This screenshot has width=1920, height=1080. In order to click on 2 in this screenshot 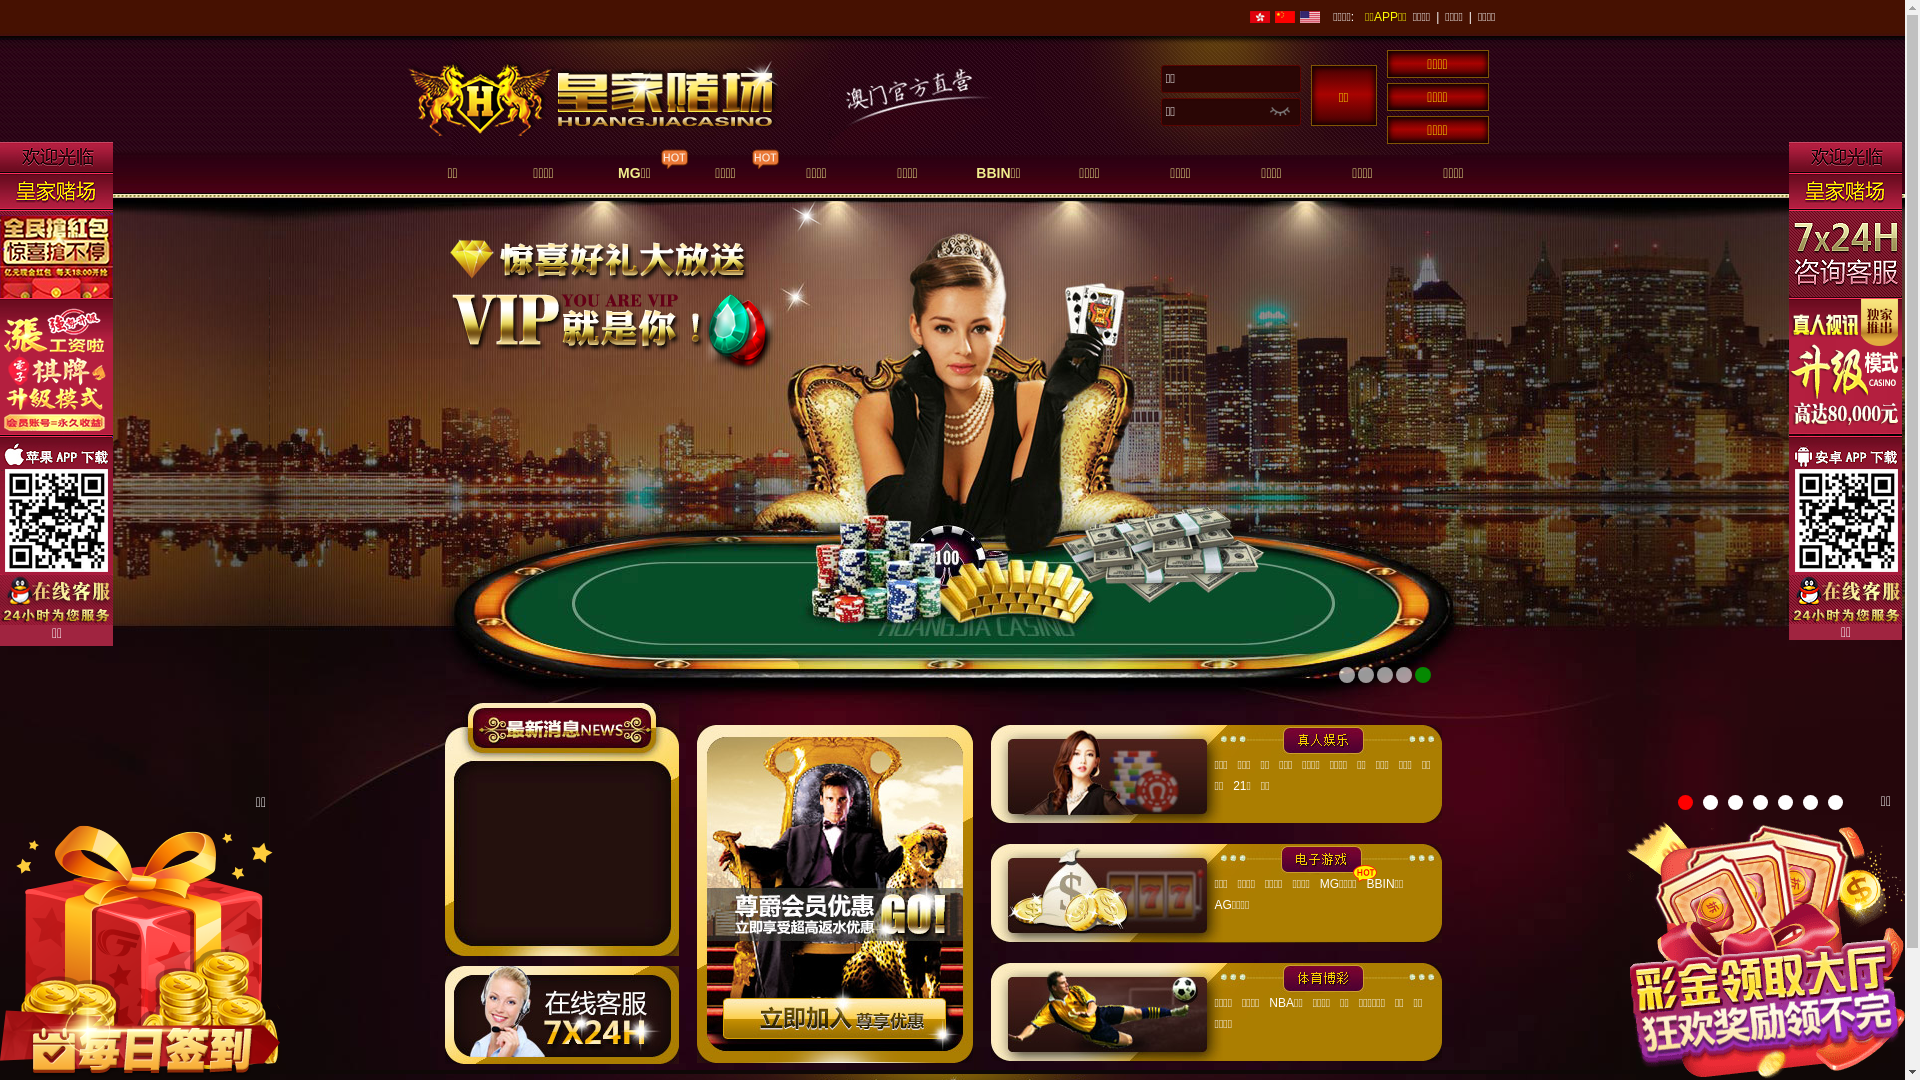, I will do `click(1710, 802)`.